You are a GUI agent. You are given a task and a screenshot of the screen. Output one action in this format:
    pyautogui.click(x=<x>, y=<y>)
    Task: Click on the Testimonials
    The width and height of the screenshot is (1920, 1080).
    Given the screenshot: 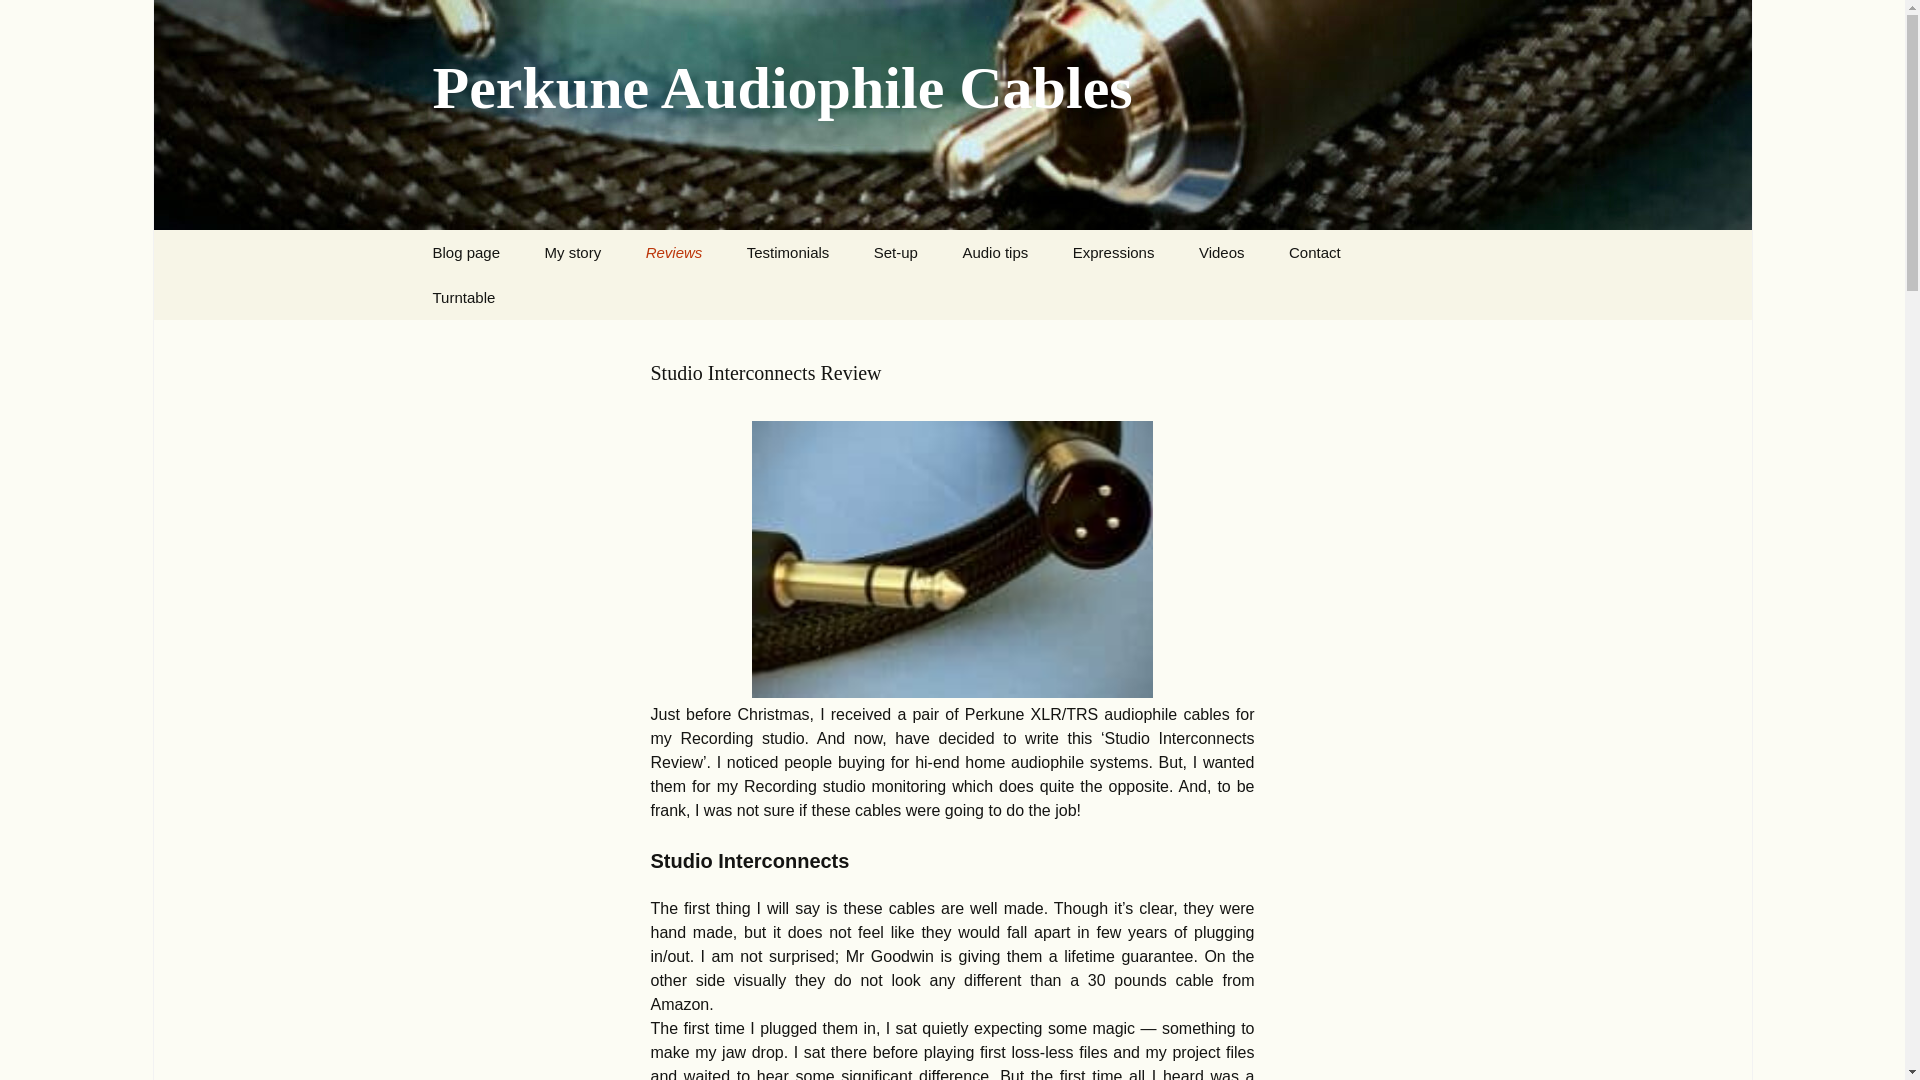 What is the action you would take?
    pyautogui.click(x=788, y=252)
    